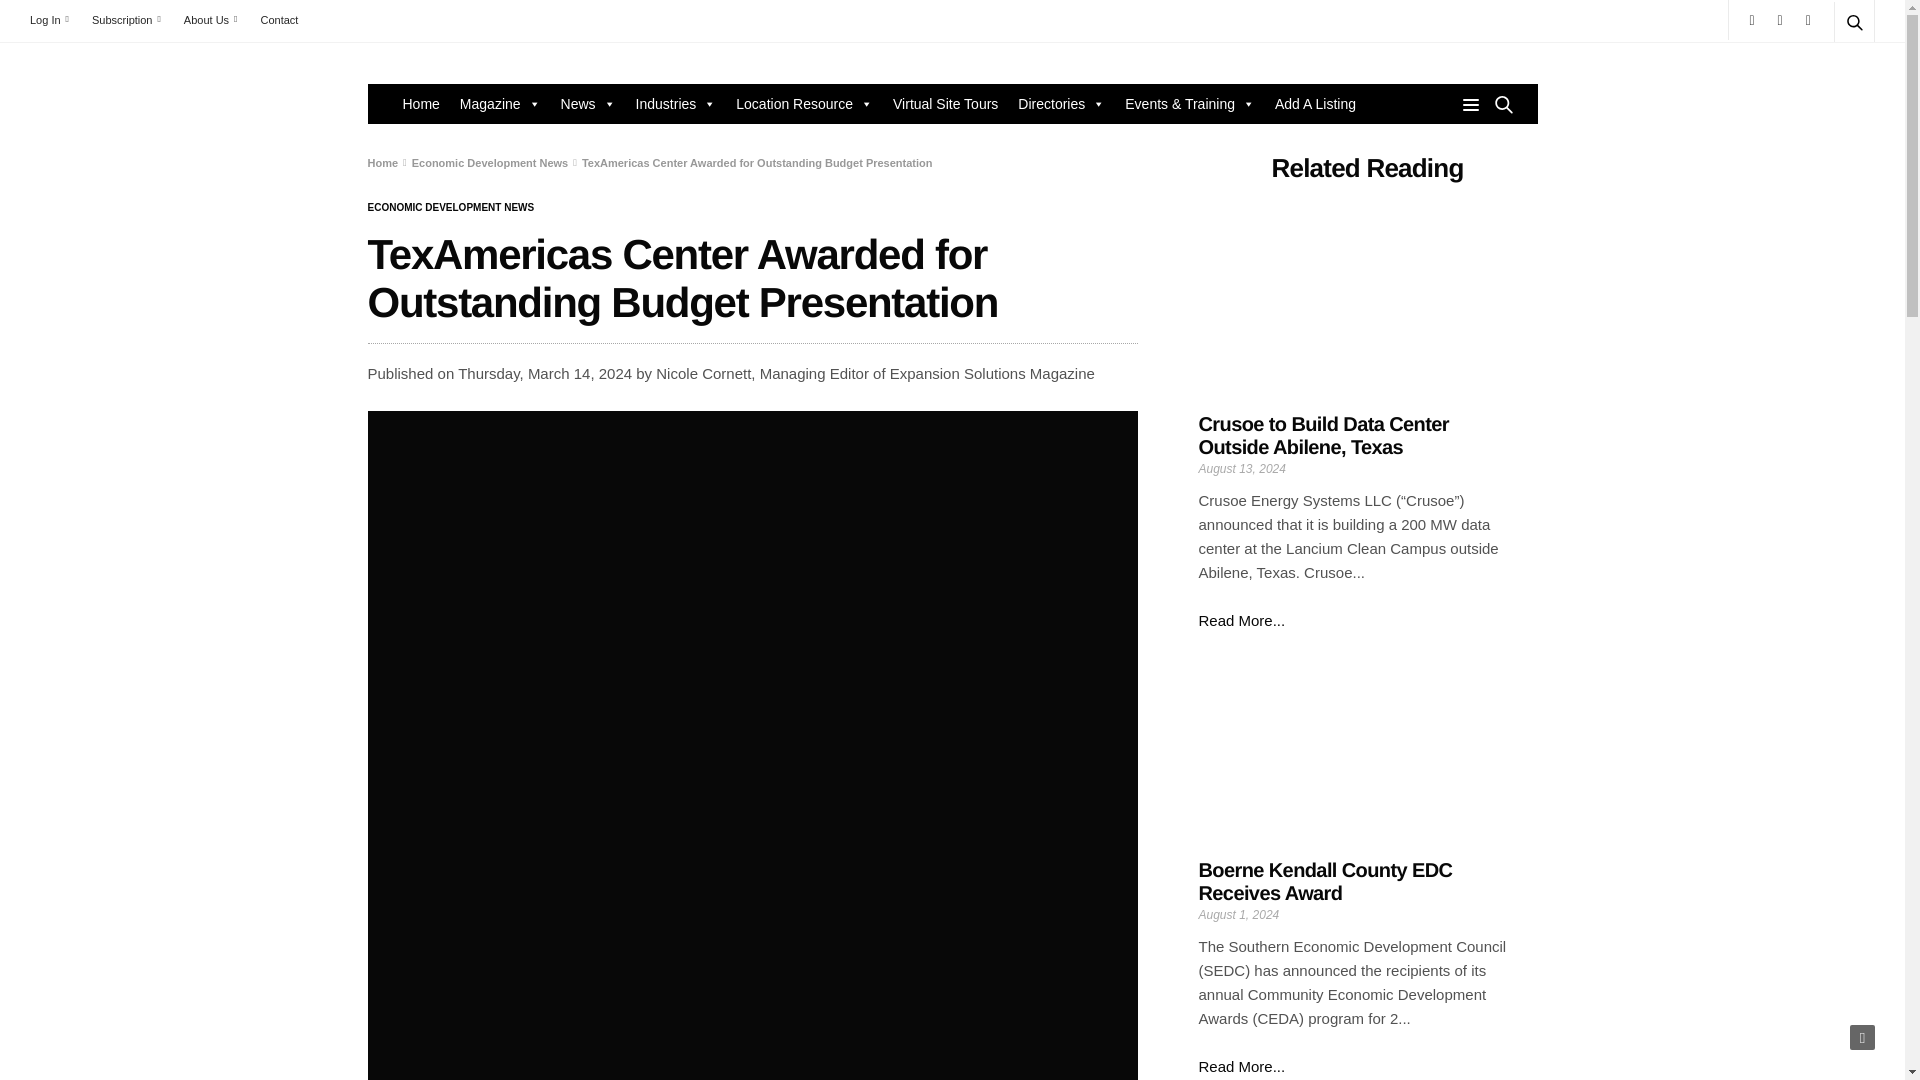 The width and height of the screenshot is (1920, 1080). Describe the element at coordinates (588, 104) in the screenshot. I see `News` at that location.